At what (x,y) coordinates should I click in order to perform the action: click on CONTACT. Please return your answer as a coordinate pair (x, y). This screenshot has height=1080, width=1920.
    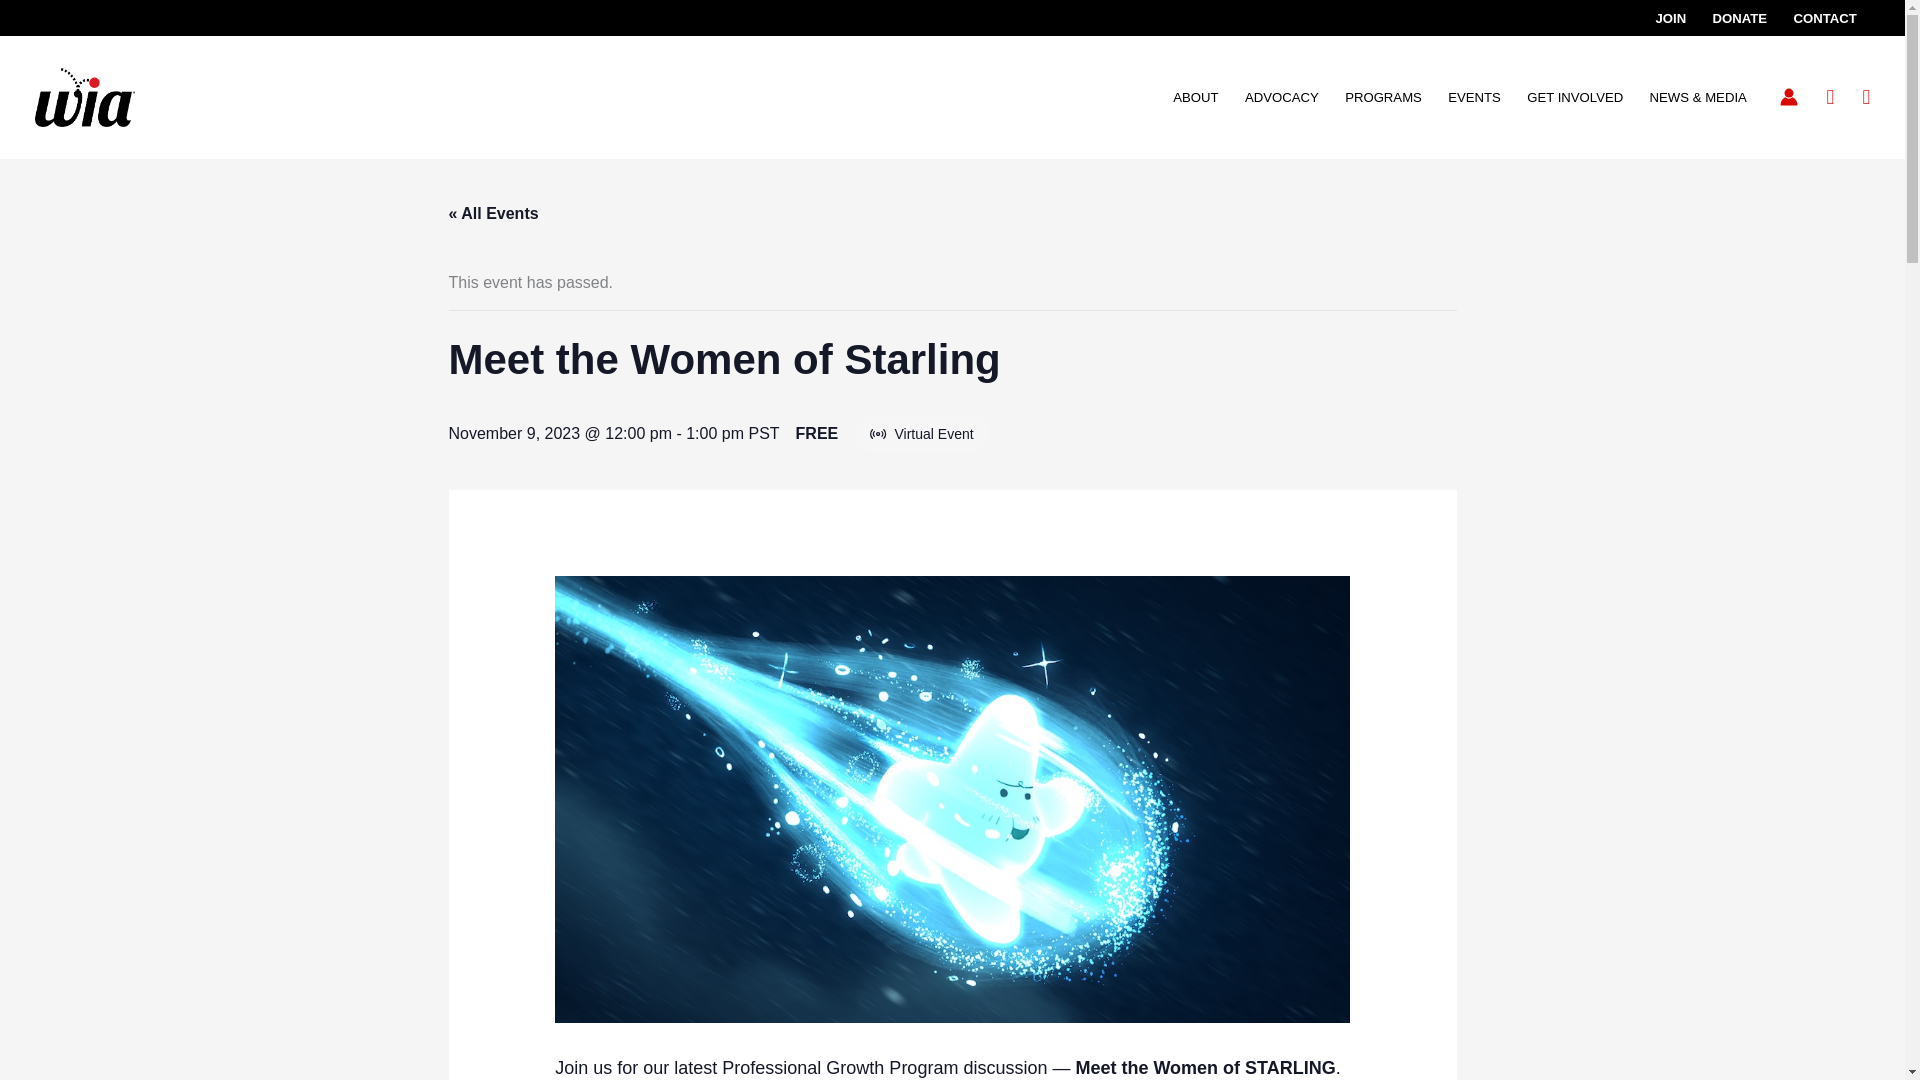
    Looking at the image, I should click on (1824, 18).